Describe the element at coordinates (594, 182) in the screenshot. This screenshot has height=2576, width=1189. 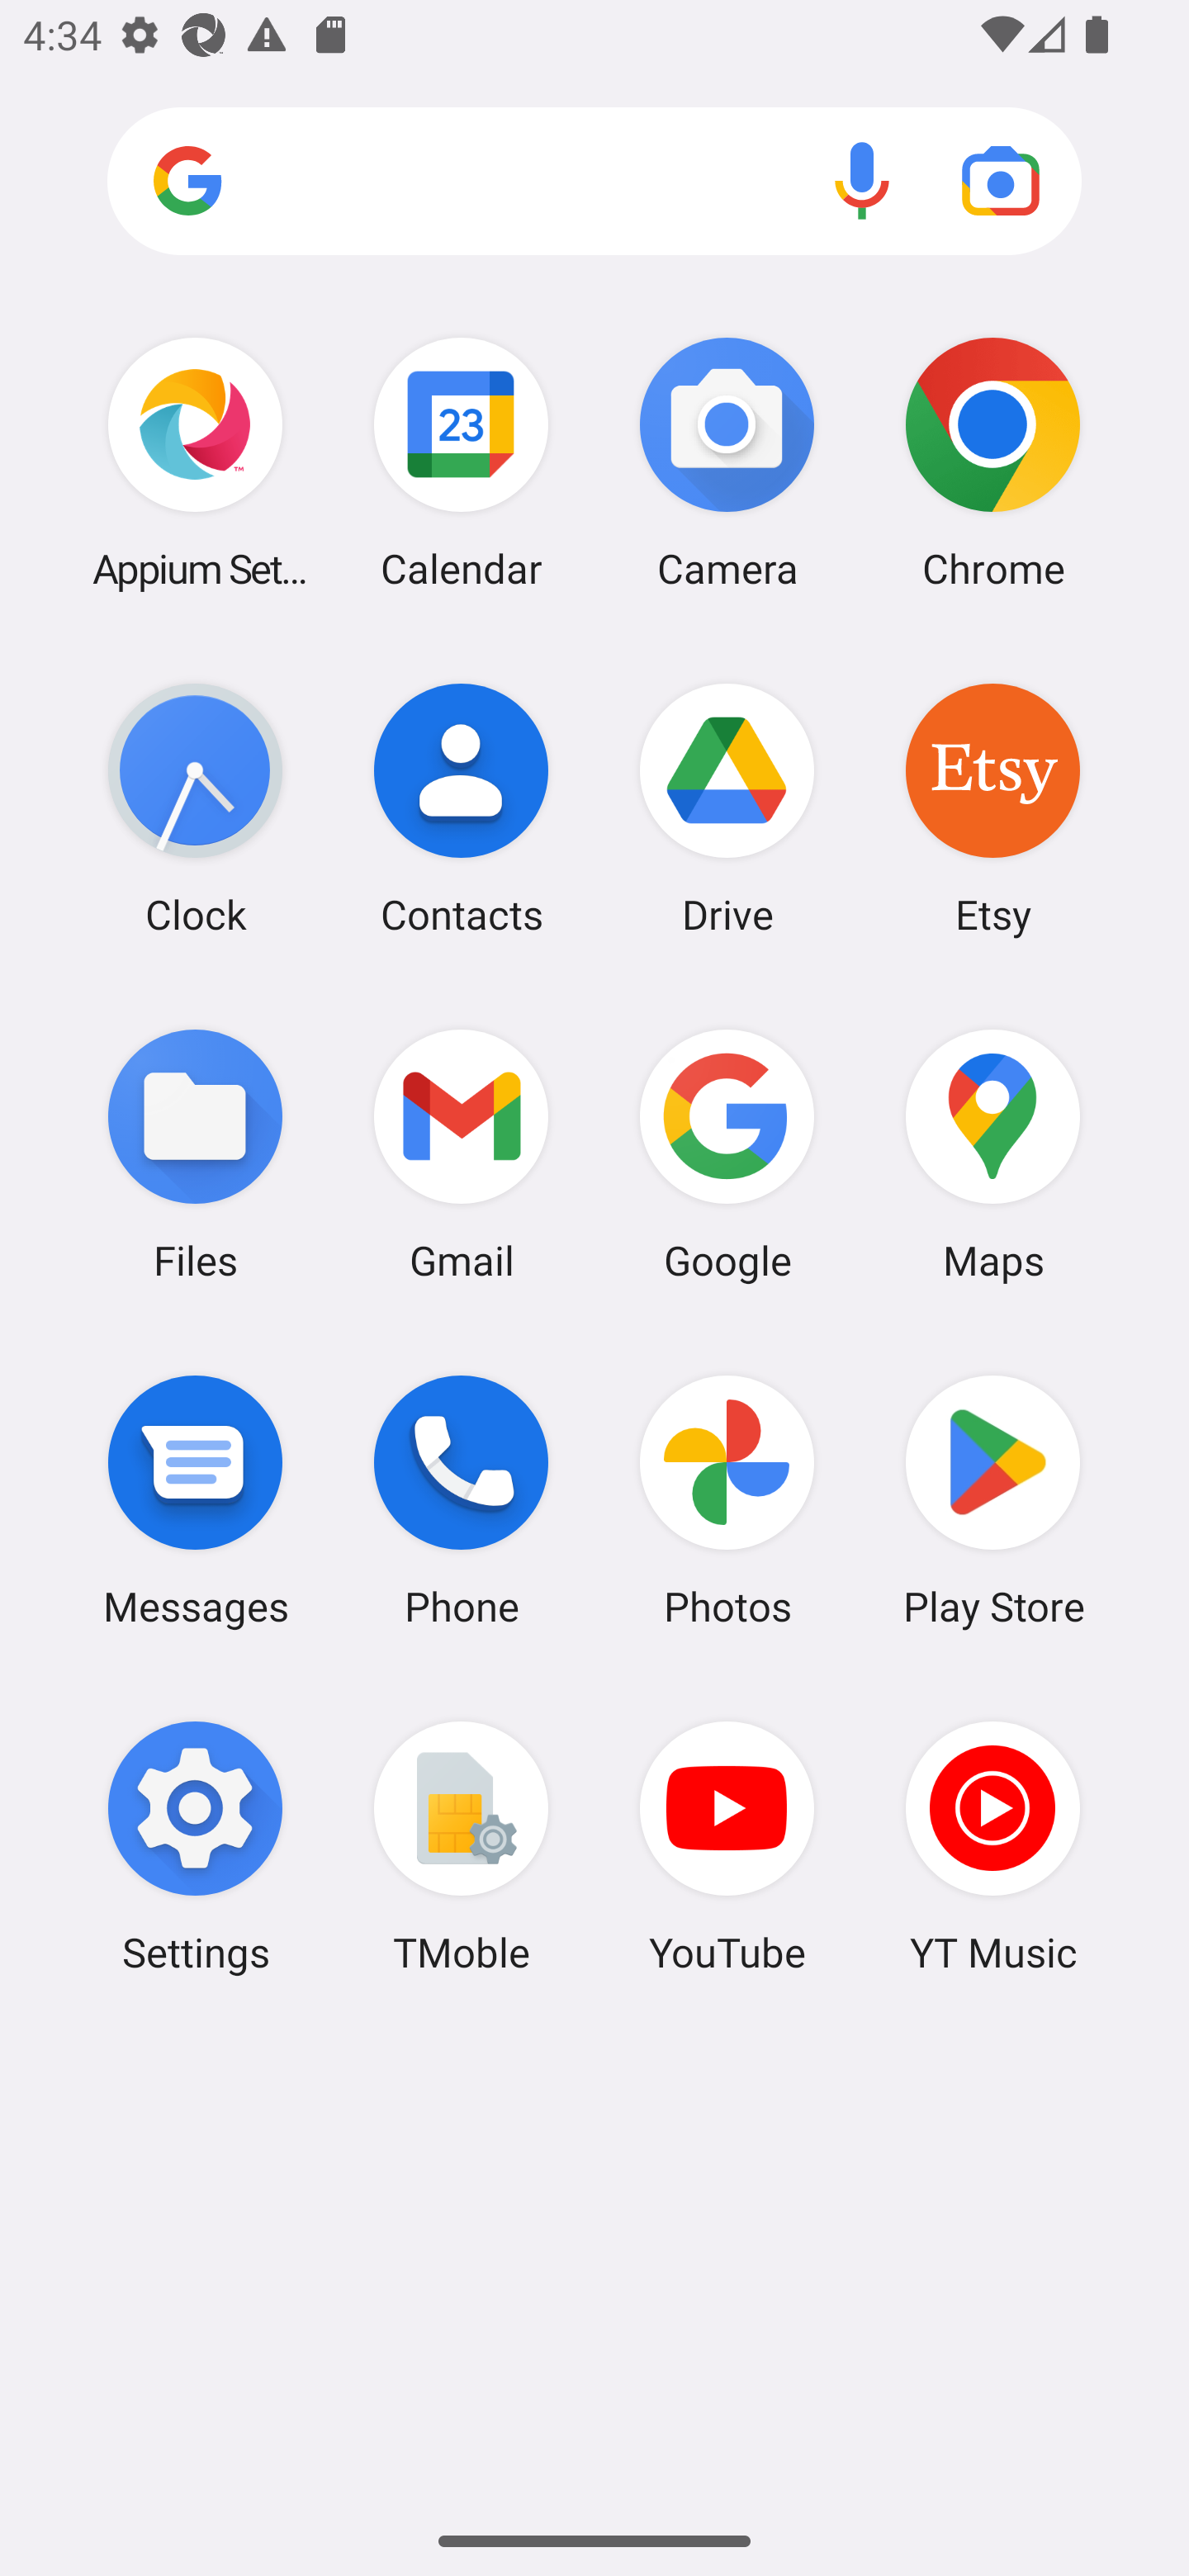
I see `Search apps, web and more` at that location.